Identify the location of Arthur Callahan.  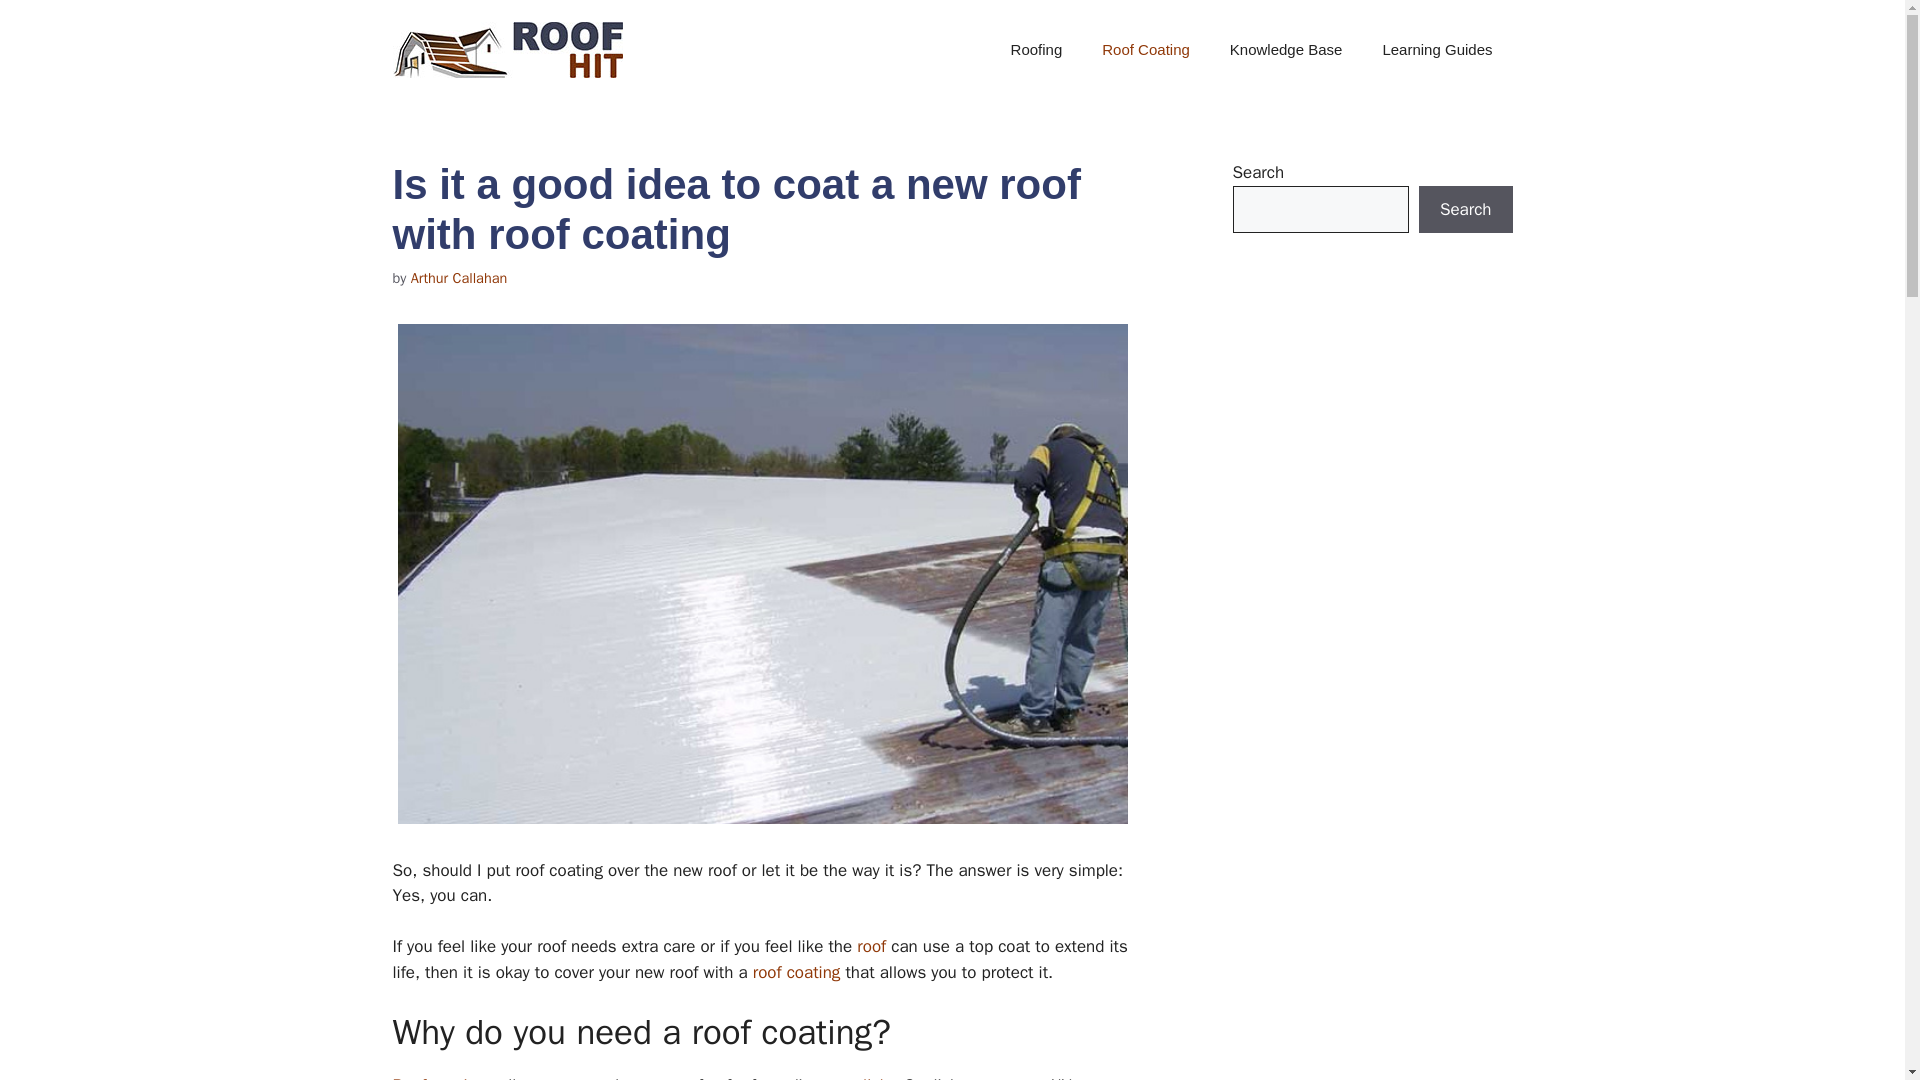
(459, 278).